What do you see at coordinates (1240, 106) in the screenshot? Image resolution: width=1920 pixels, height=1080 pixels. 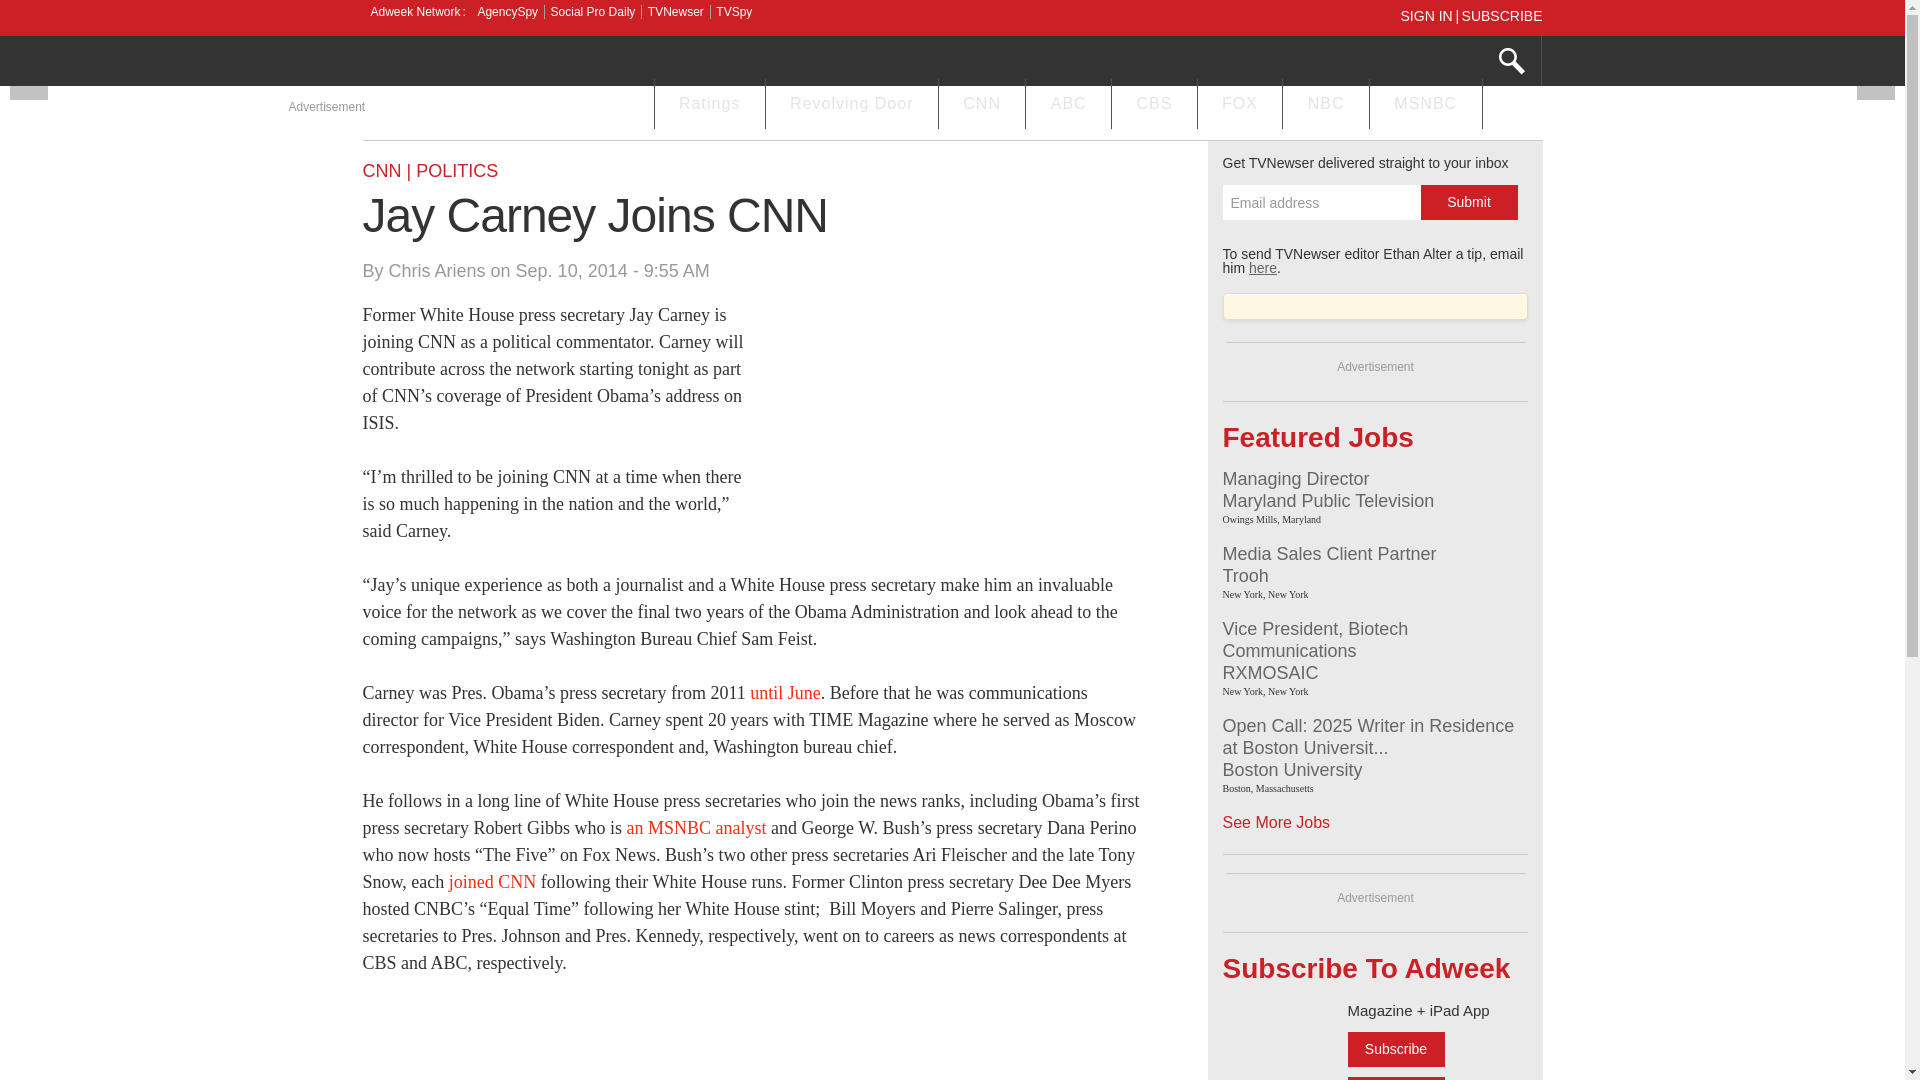 I see `FOX` at bounding box center [1240, 106].